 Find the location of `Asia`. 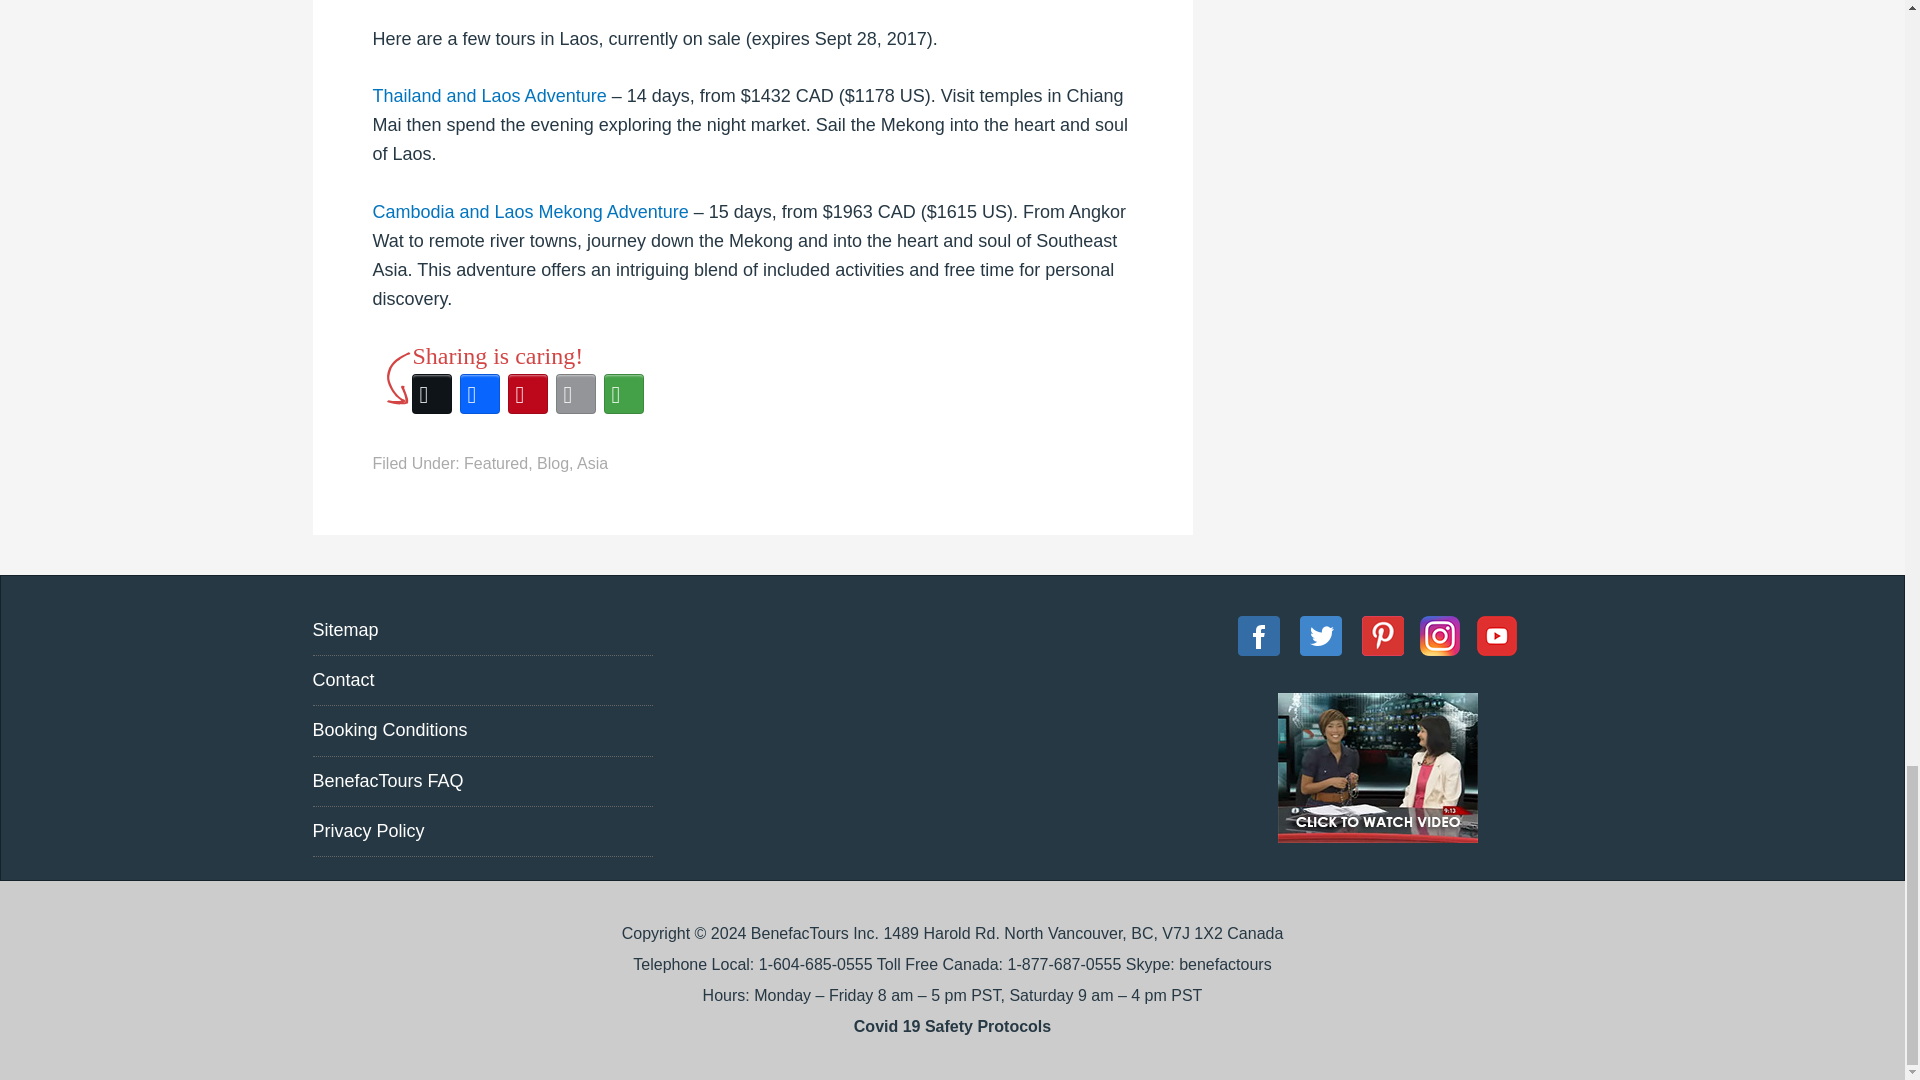

Asia is located at coordinates (592, 462).